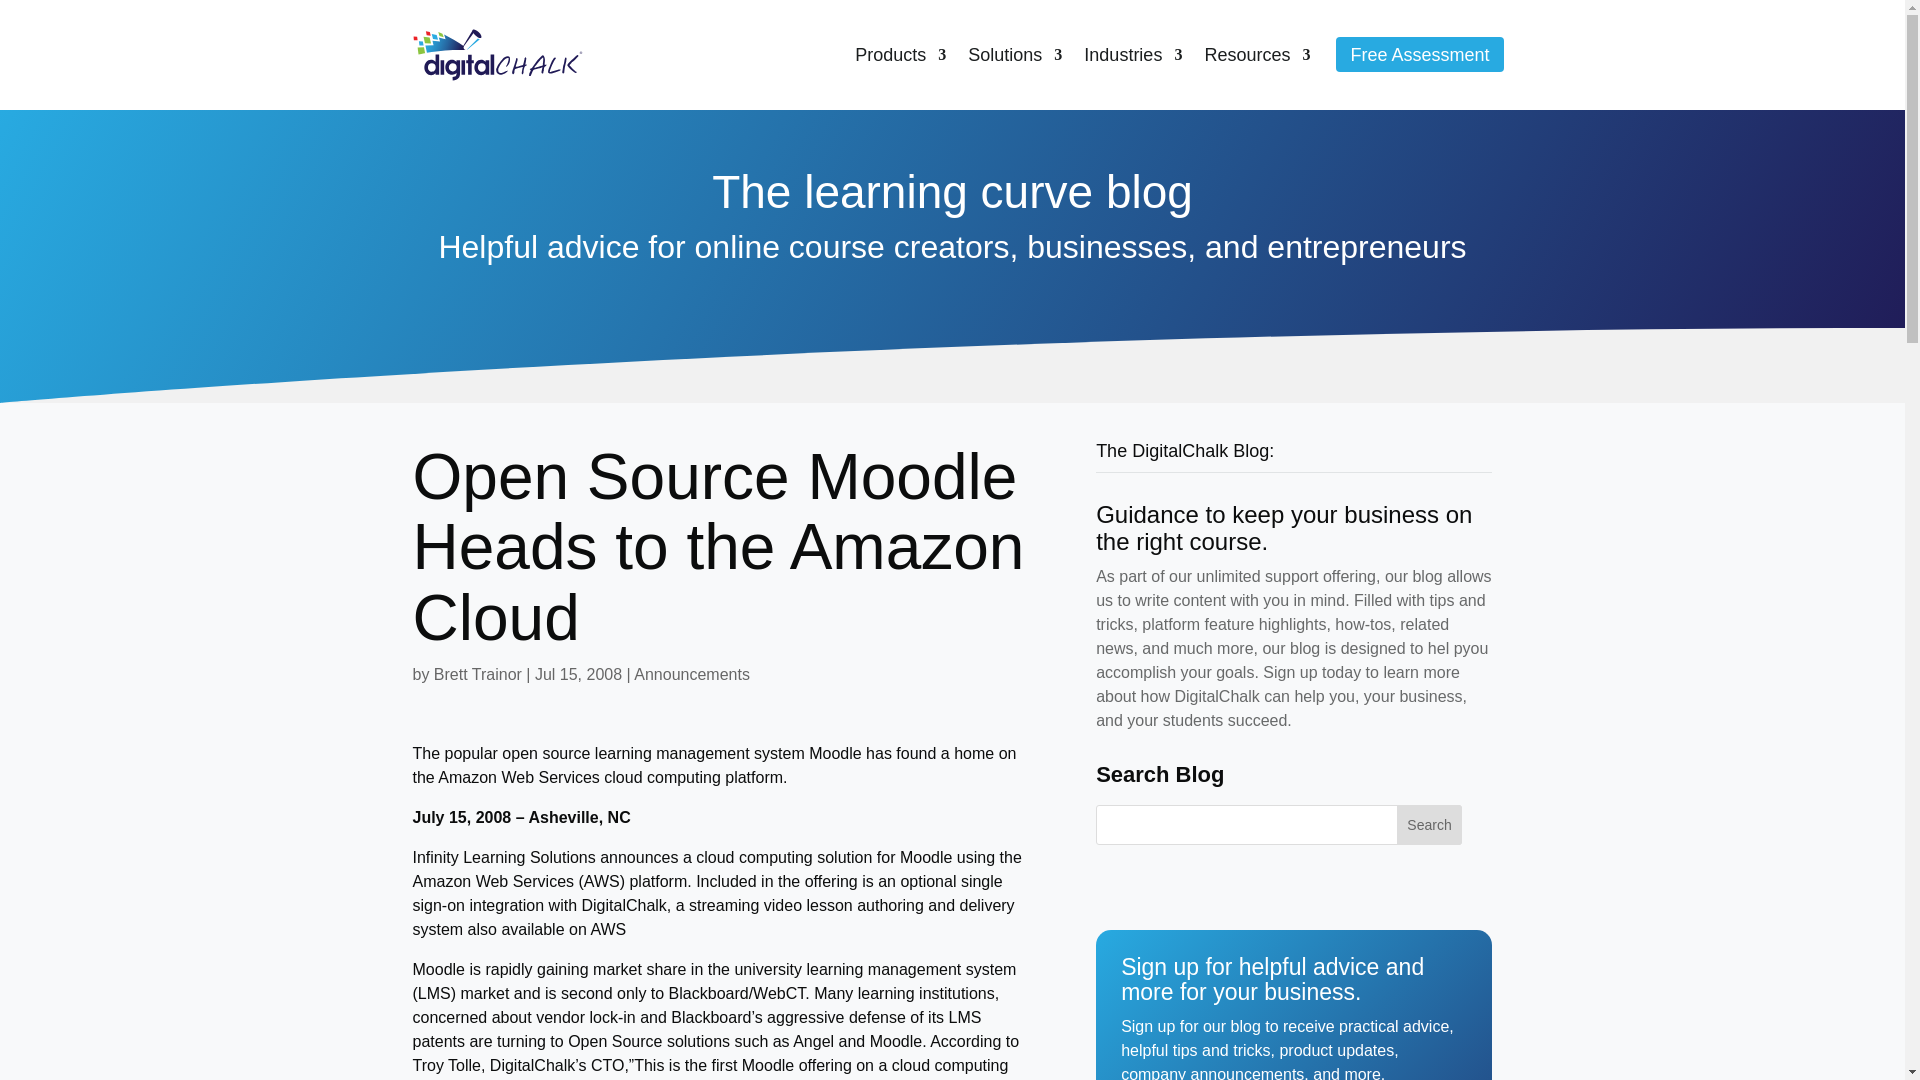  Describe the element at coordinates (1133, 54) in the screenshot. I see `Industries` at that location.